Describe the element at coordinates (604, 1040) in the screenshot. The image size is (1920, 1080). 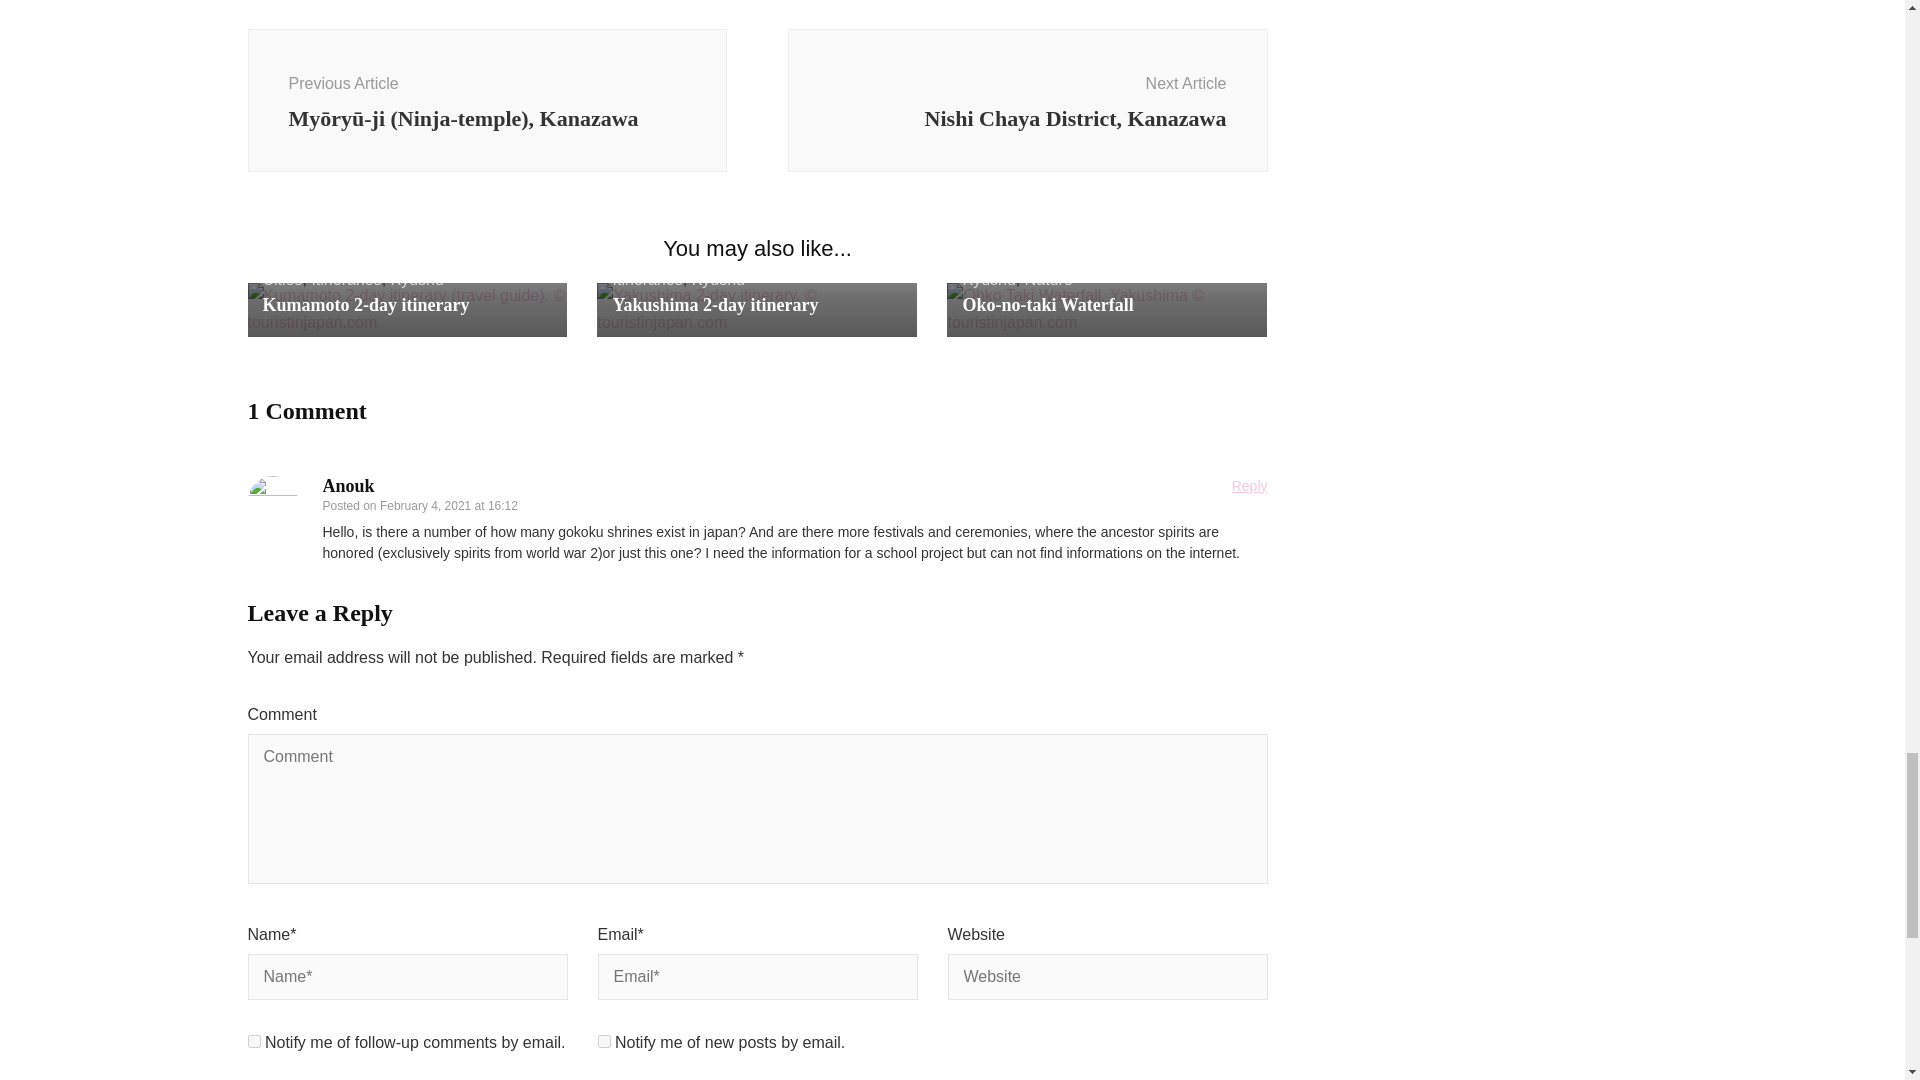
I see `subscribe` at that location.